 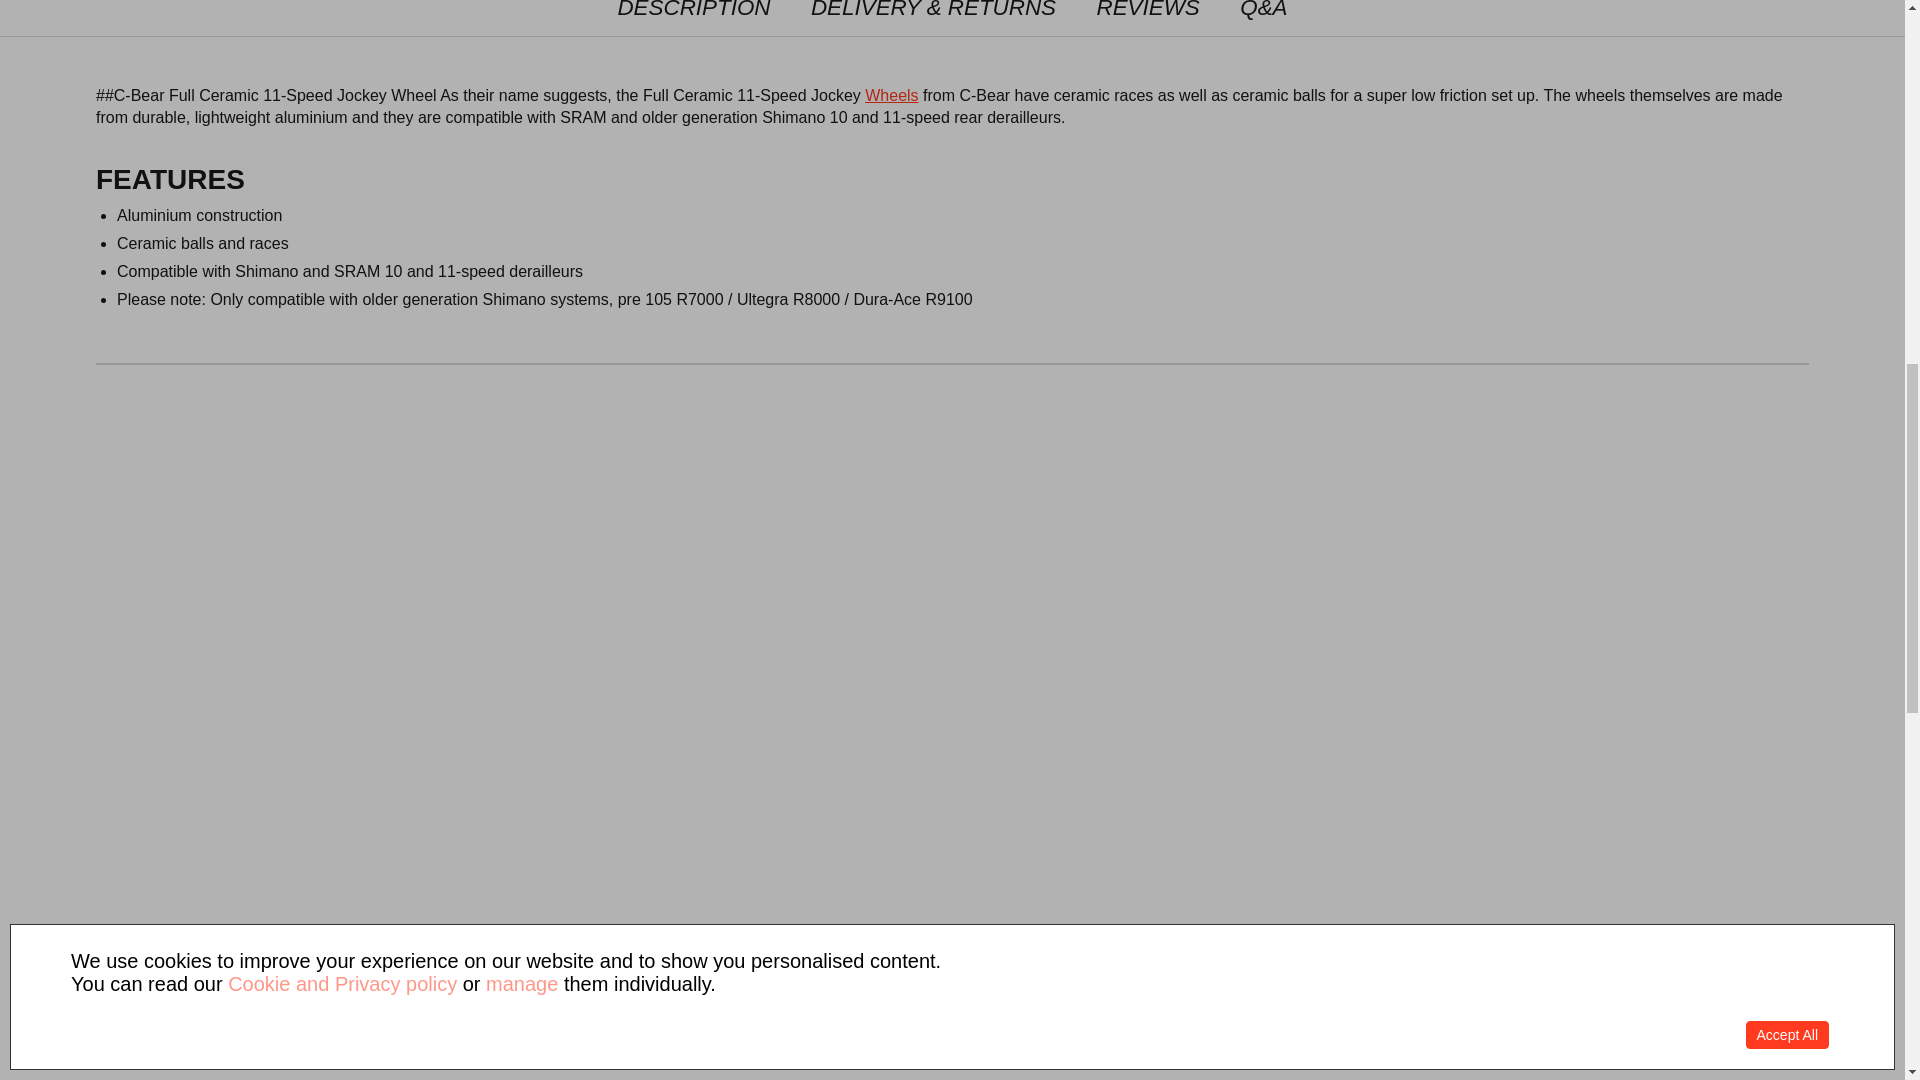 I want to click on REVIEWS, so click(x=1148, y=18).